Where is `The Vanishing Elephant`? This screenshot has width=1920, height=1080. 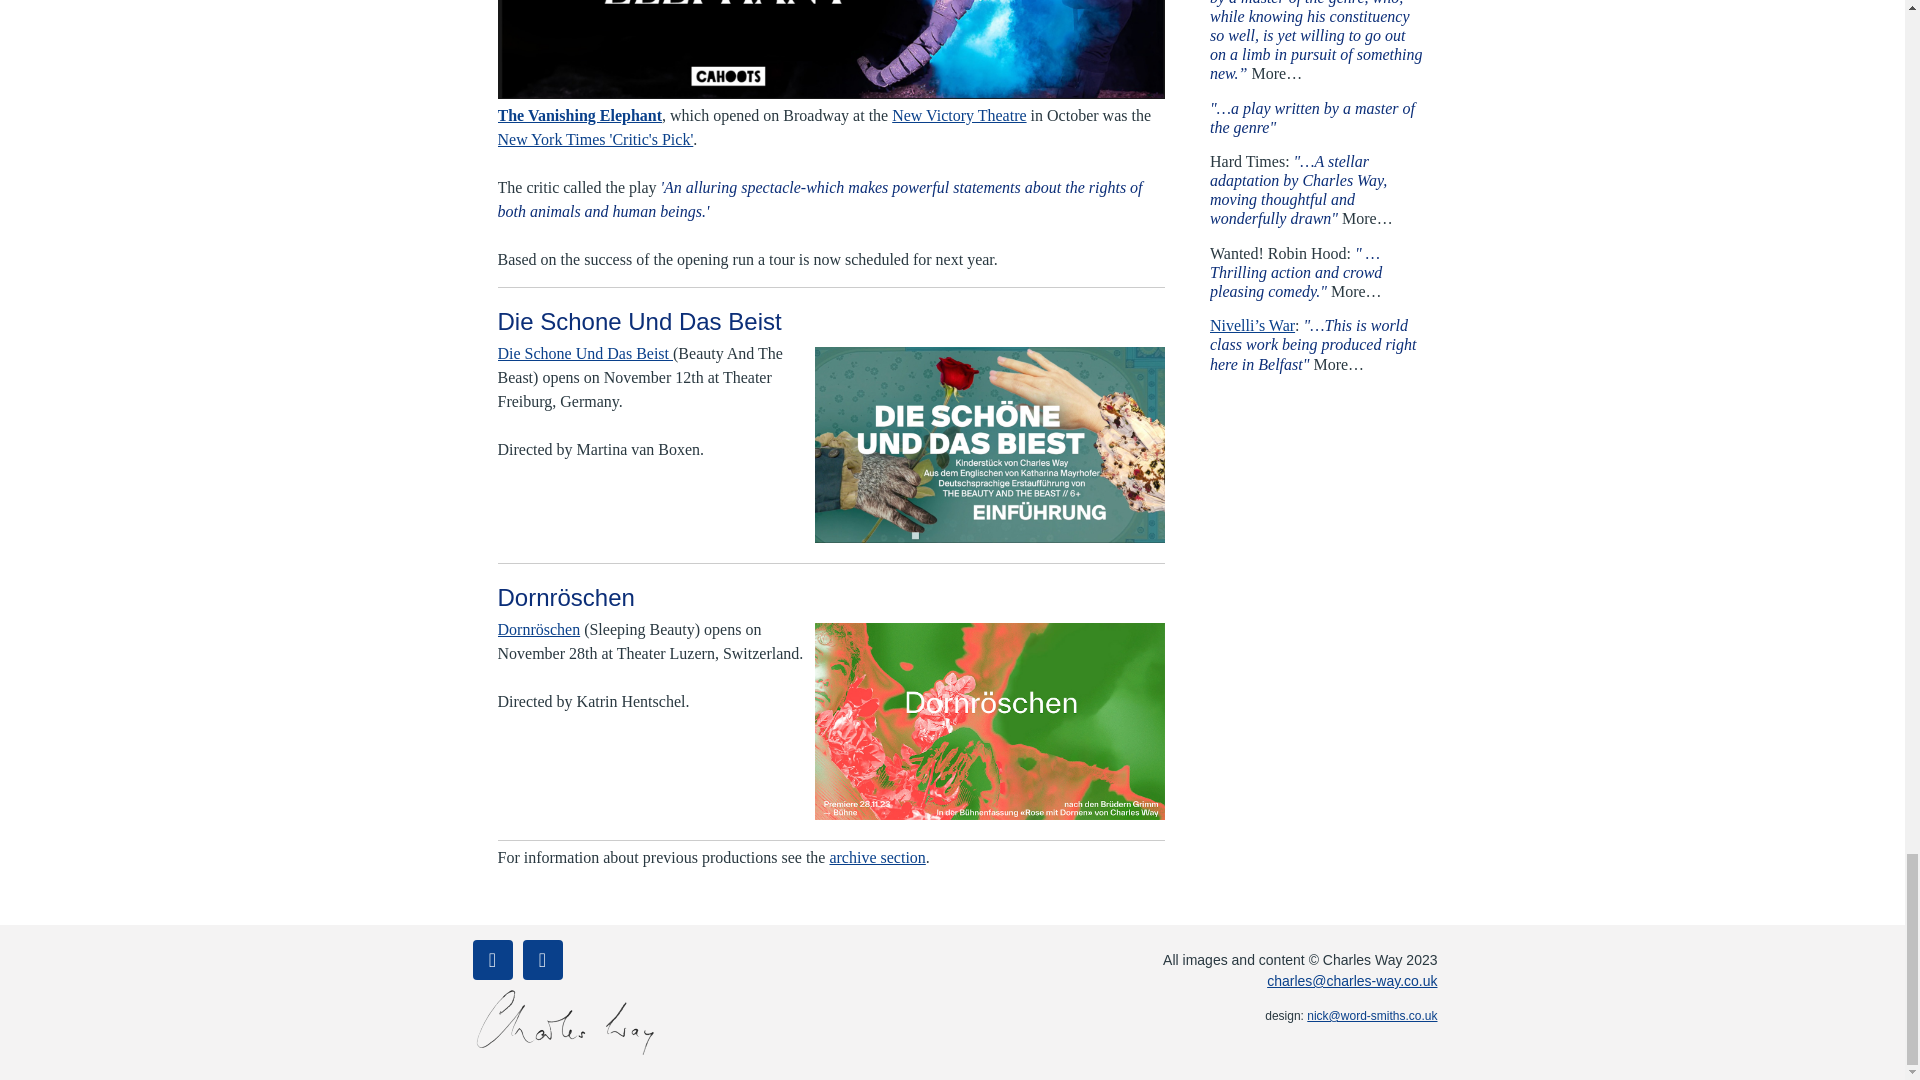 The Vanishing Elephant is located at coordinates (580, 115).